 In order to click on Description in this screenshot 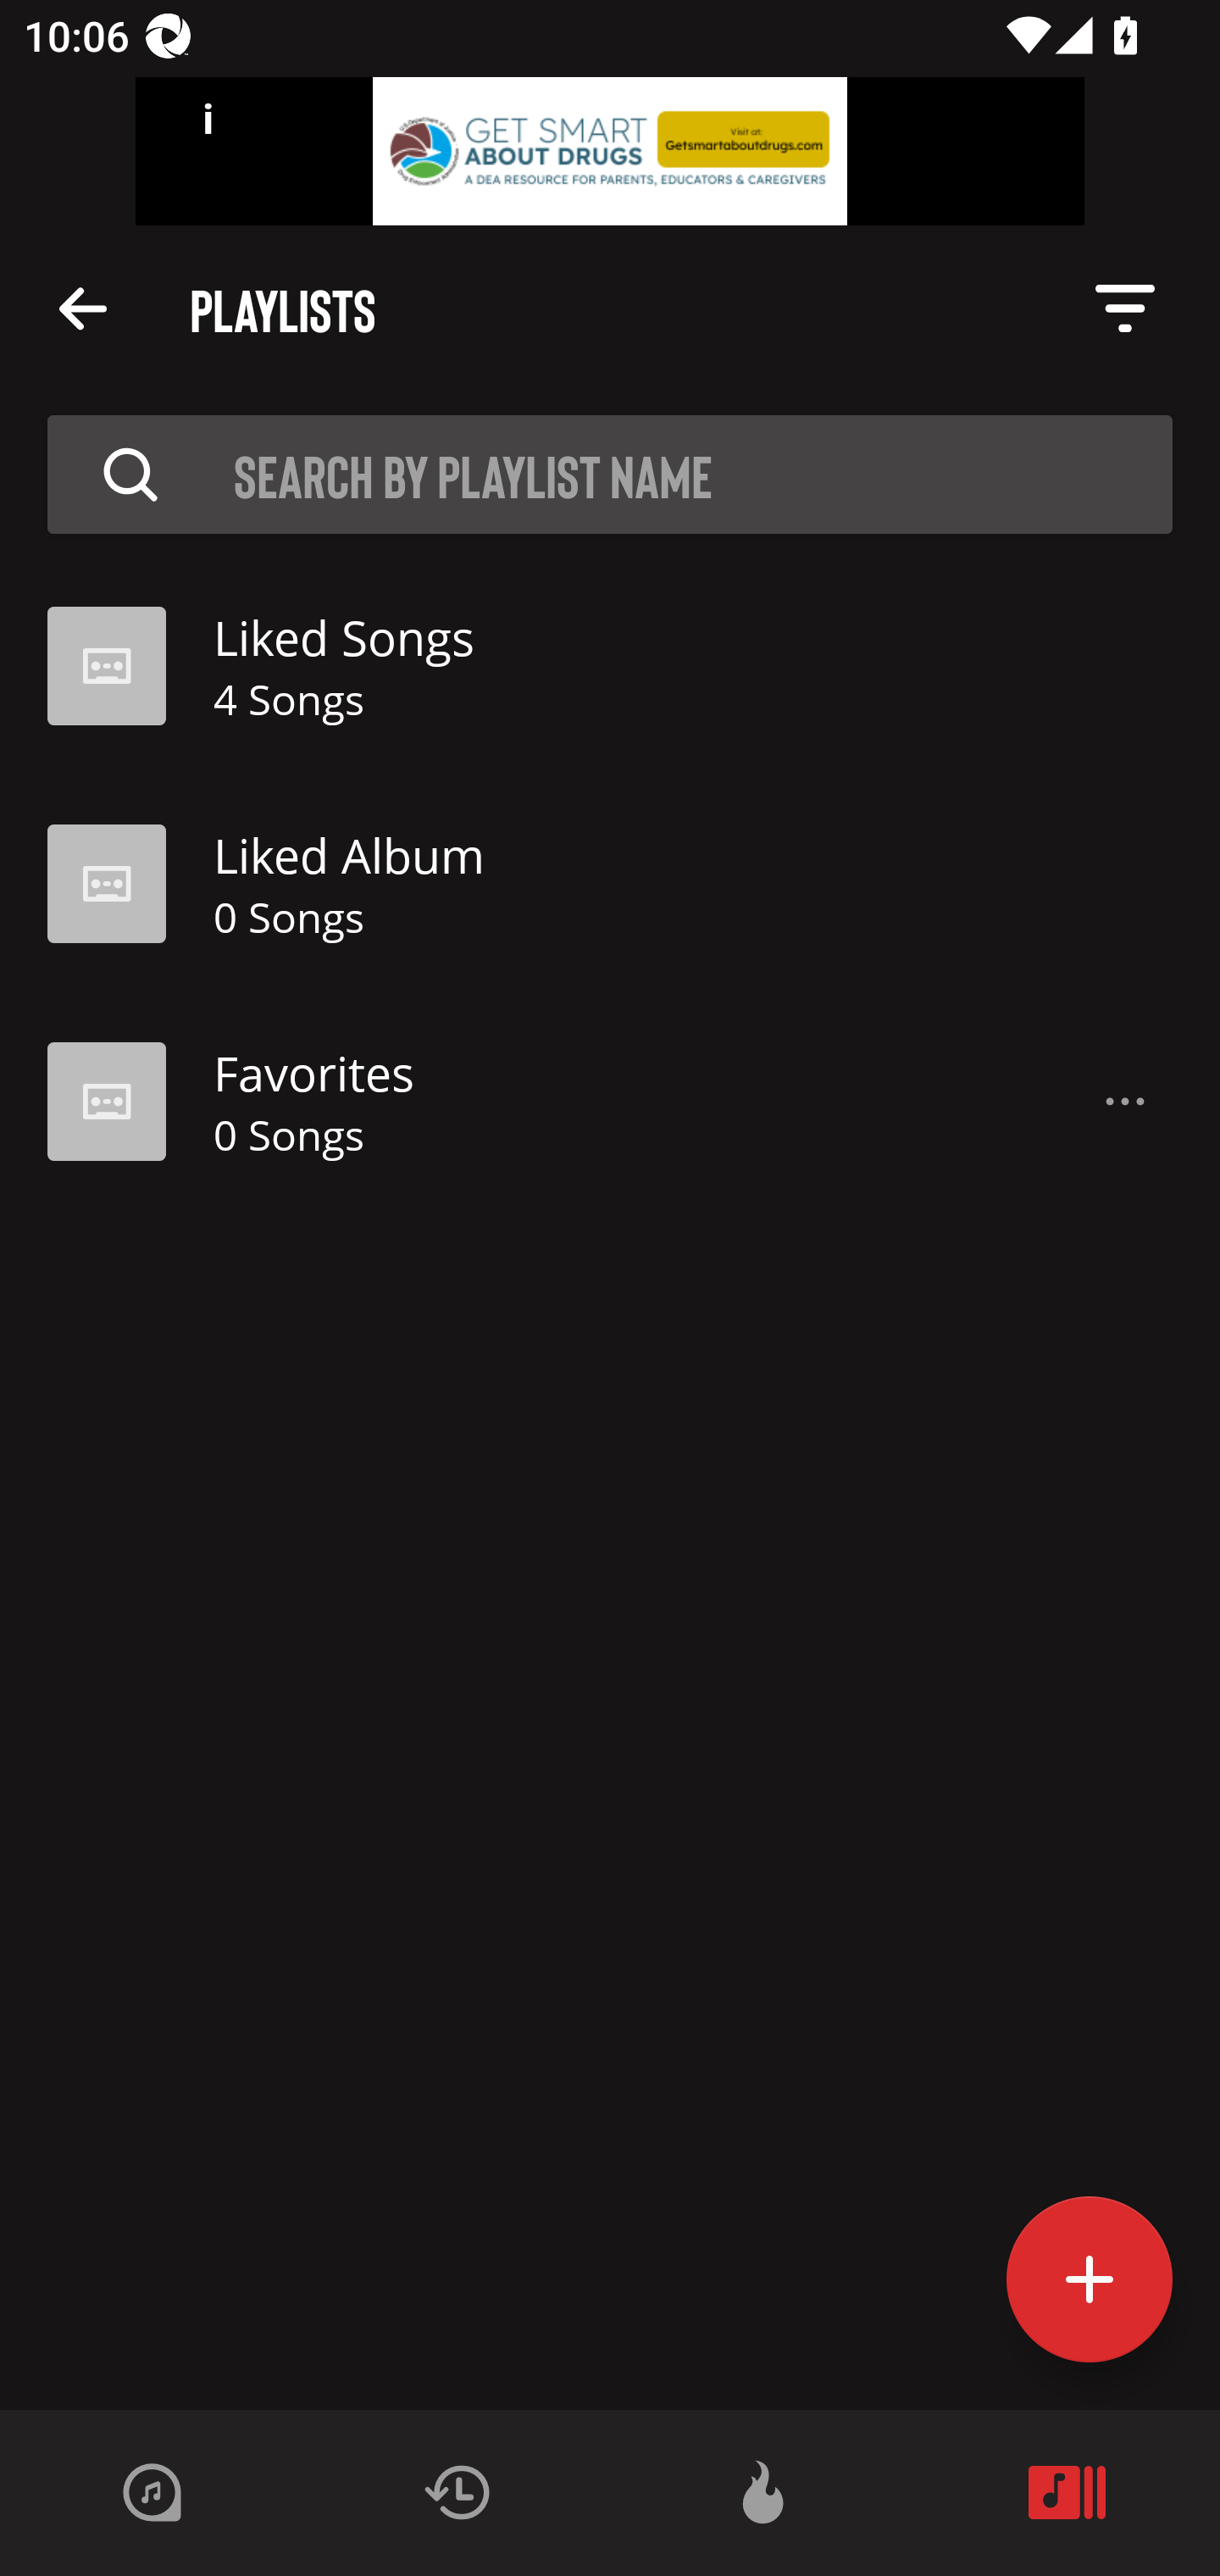, I will do `click(130, 473)`.